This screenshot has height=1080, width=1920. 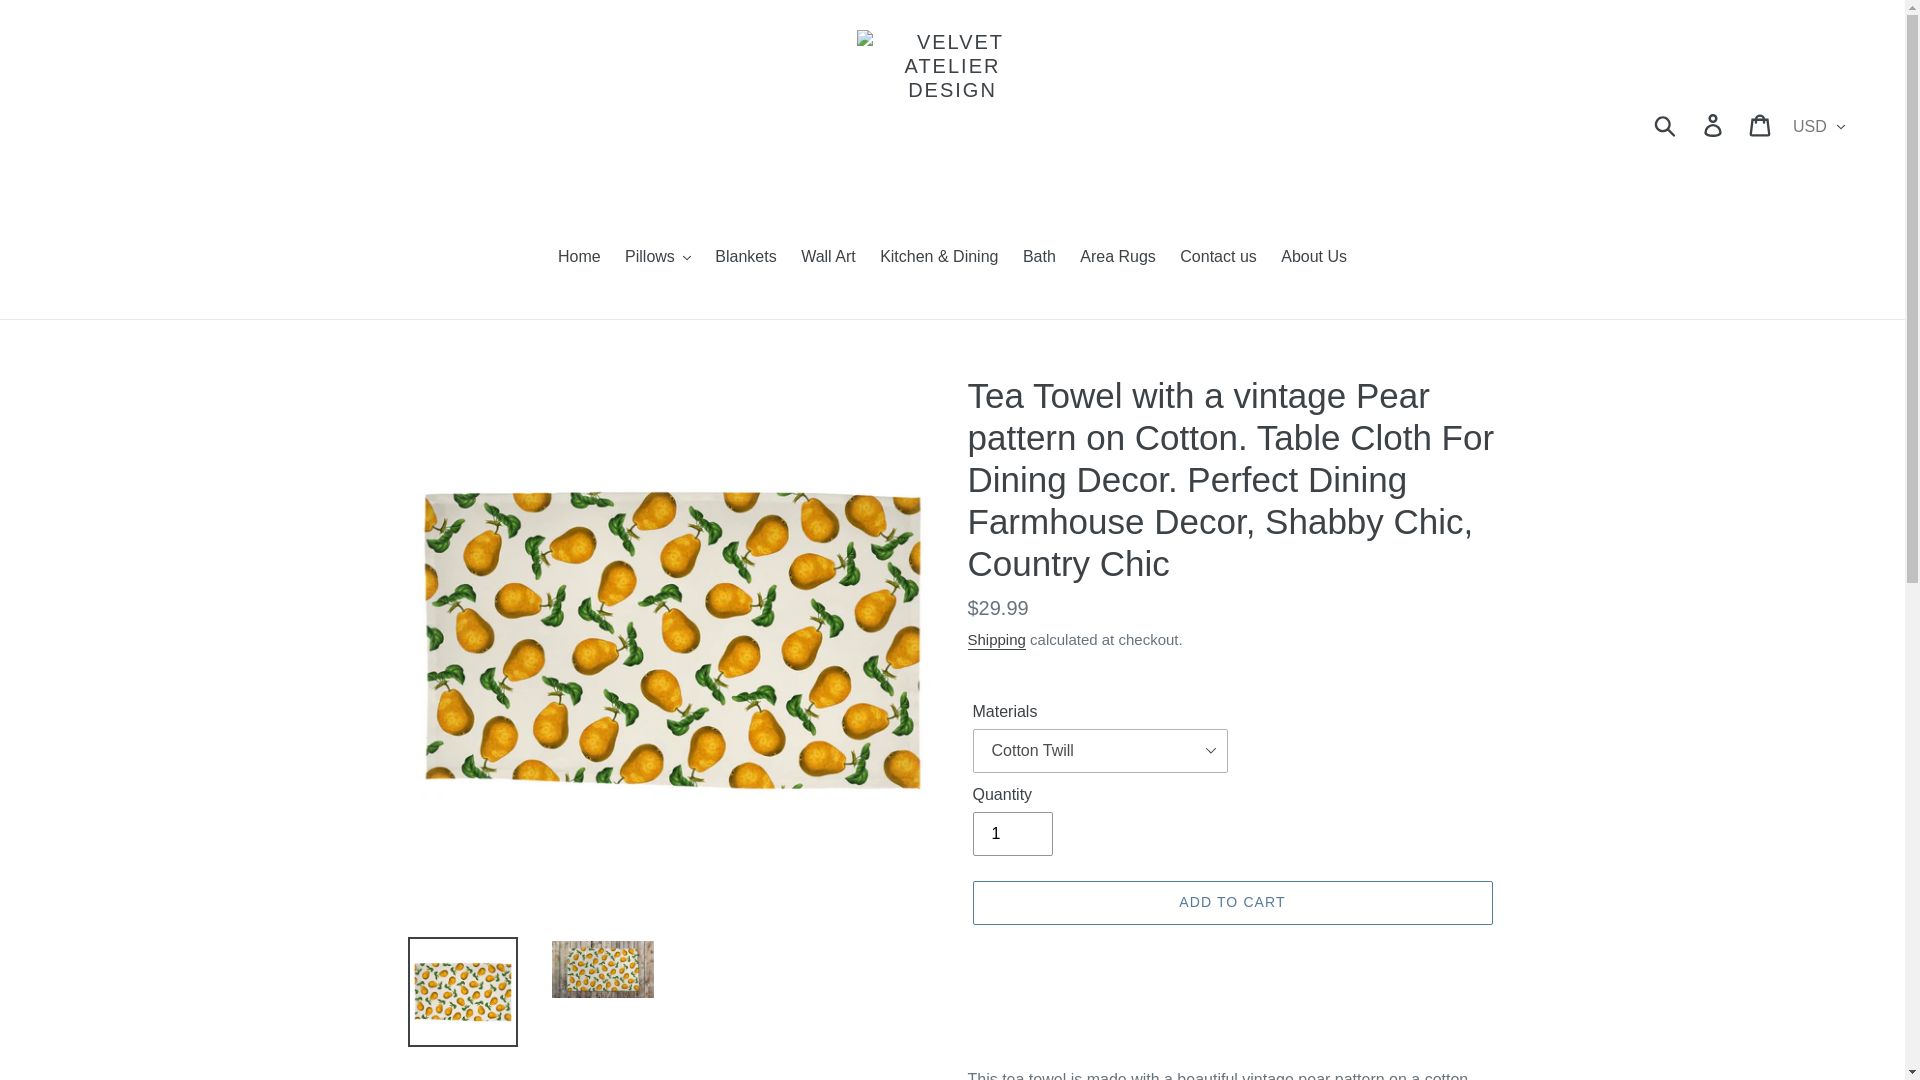 I want to click on 1, so click(x=1012, y=834).